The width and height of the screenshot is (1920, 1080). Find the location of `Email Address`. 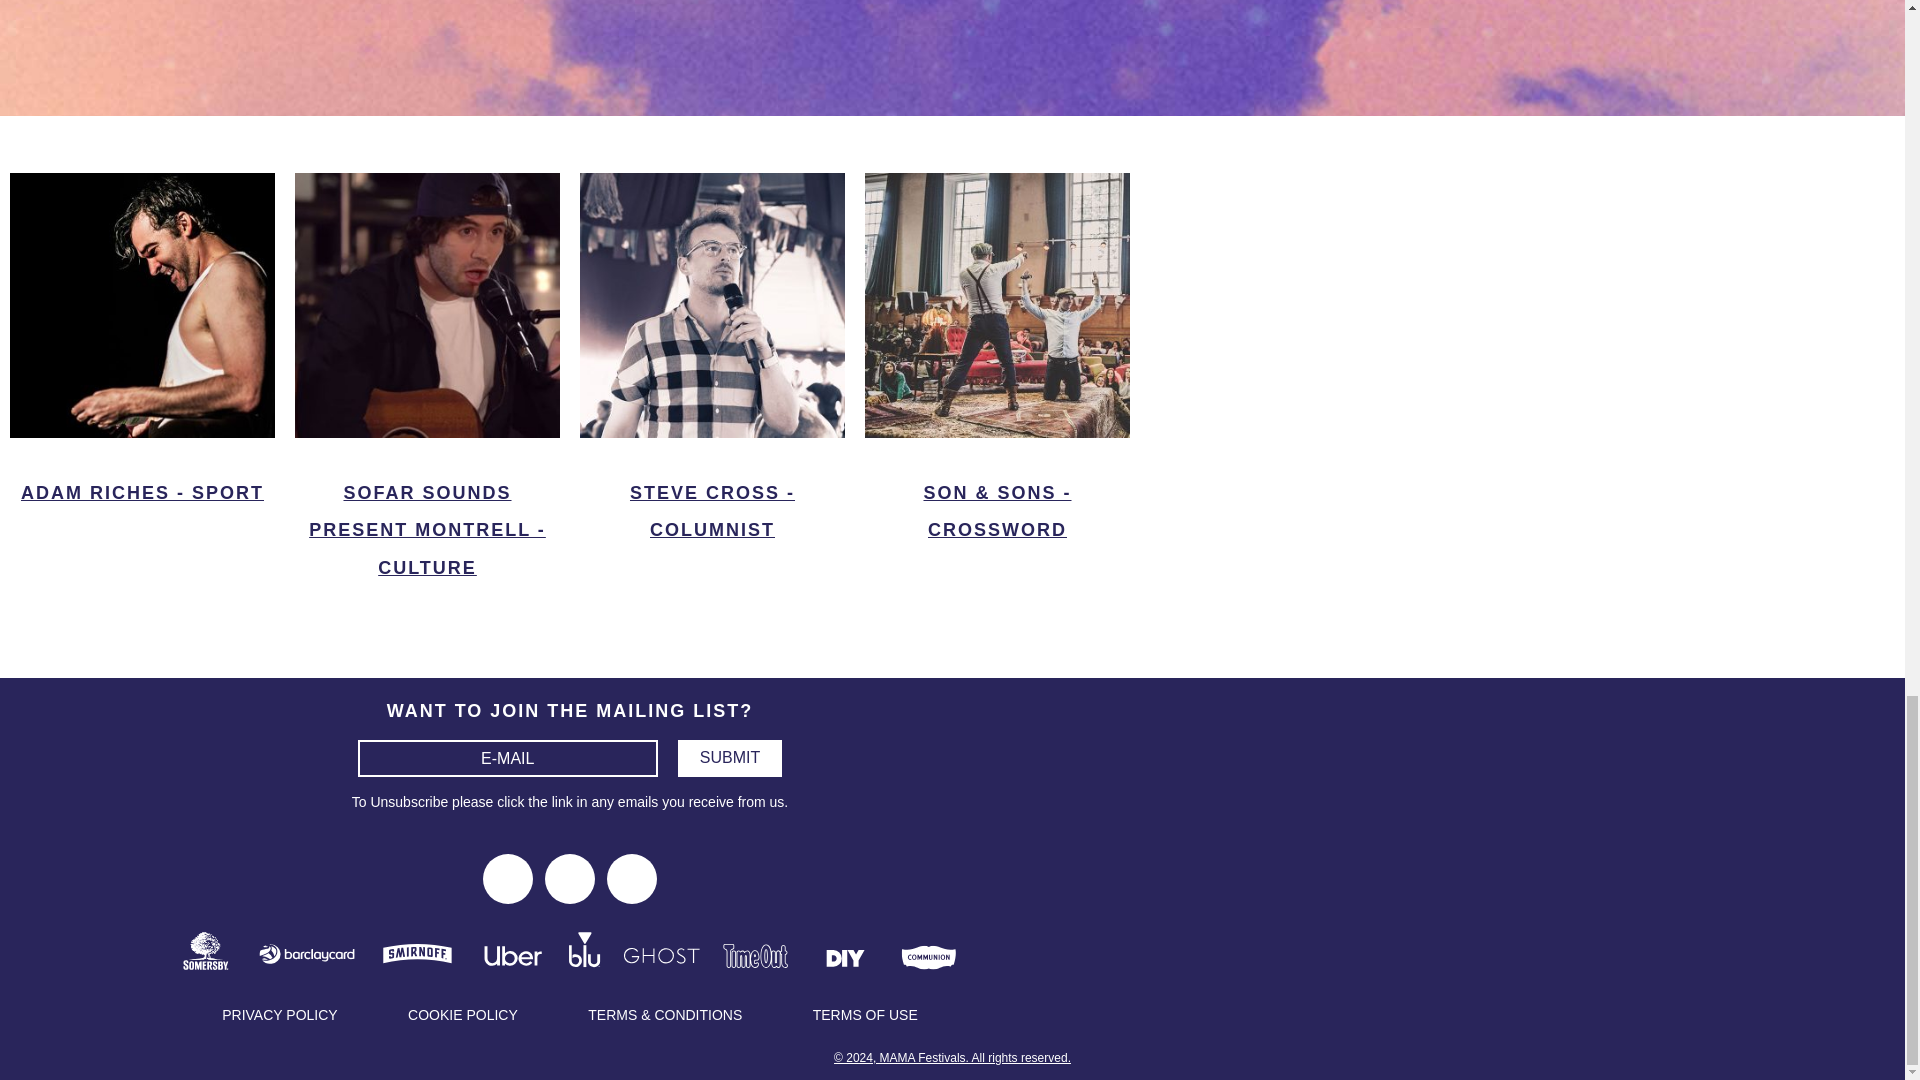

Email Address is located at coordinates (508, 758).